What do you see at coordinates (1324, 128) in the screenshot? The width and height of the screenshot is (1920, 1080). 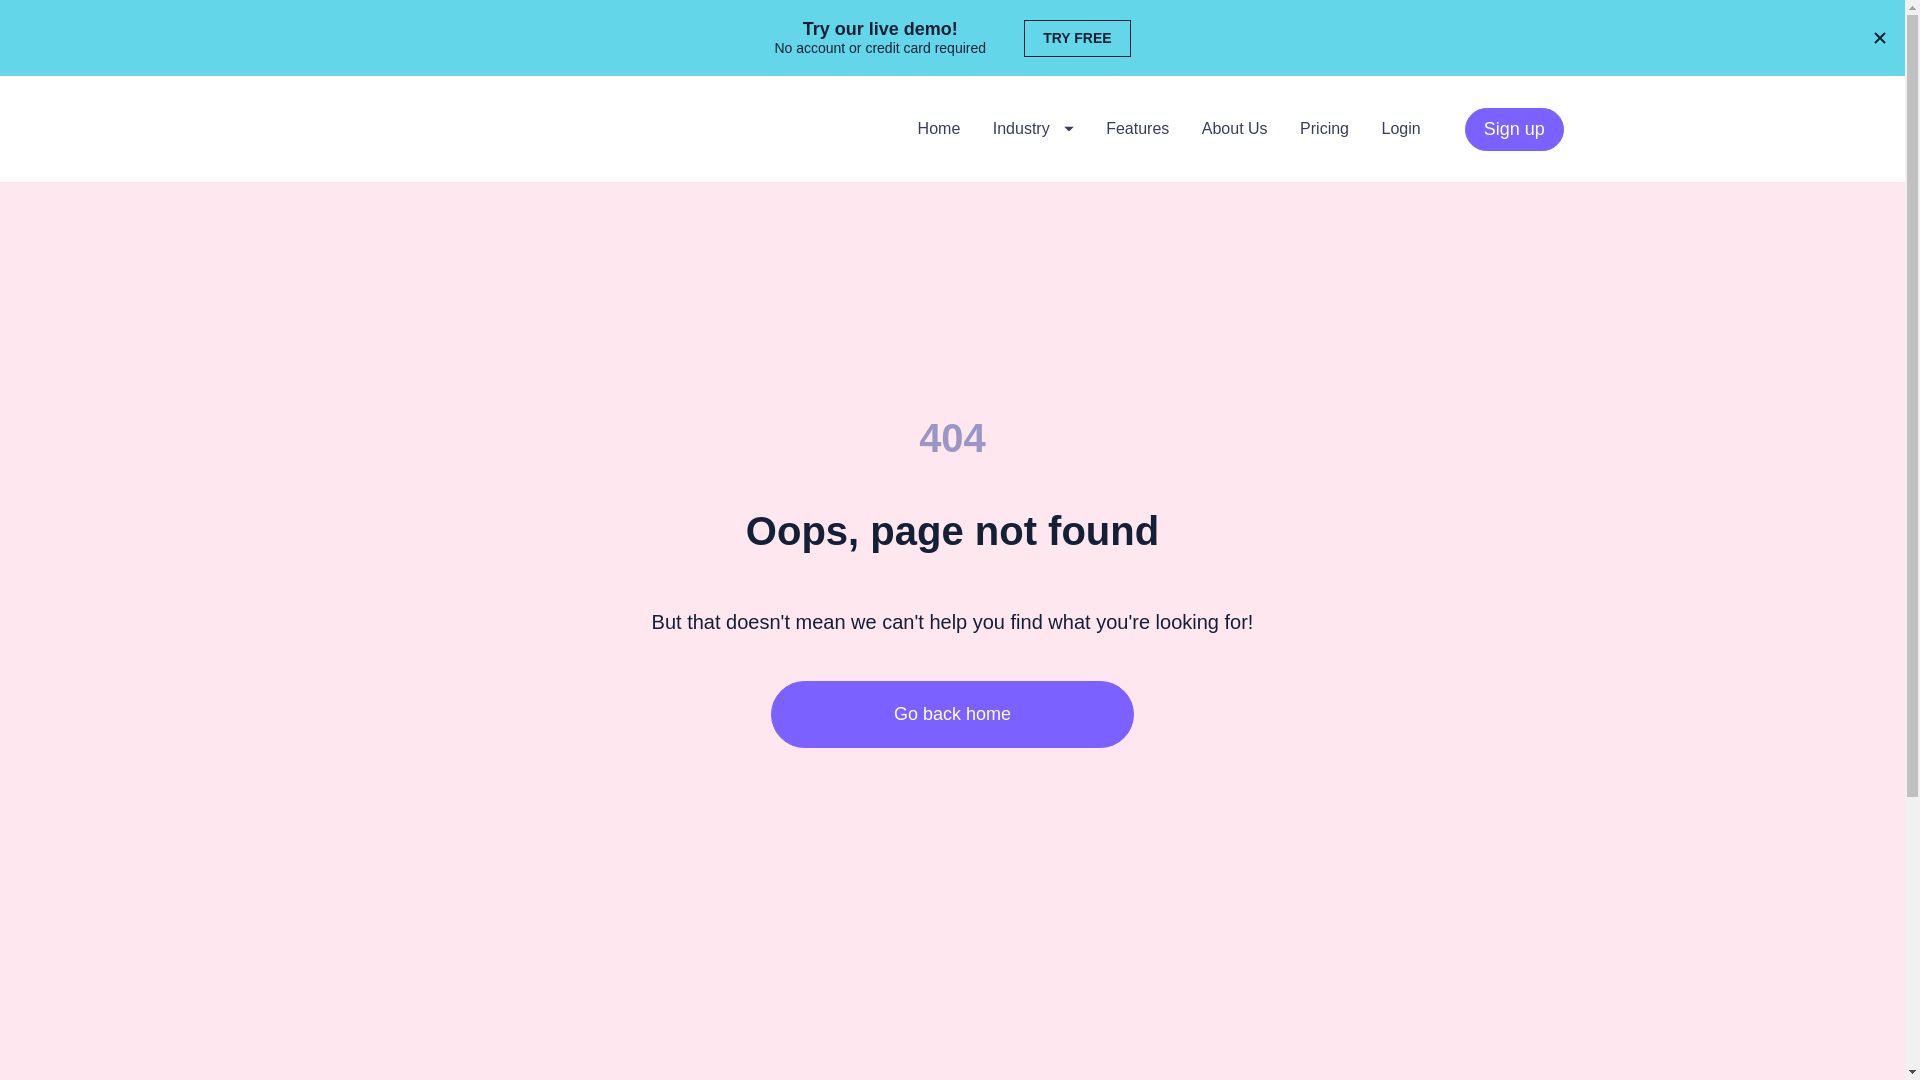 I see `Pricing` at bounding box center [1324, 128].